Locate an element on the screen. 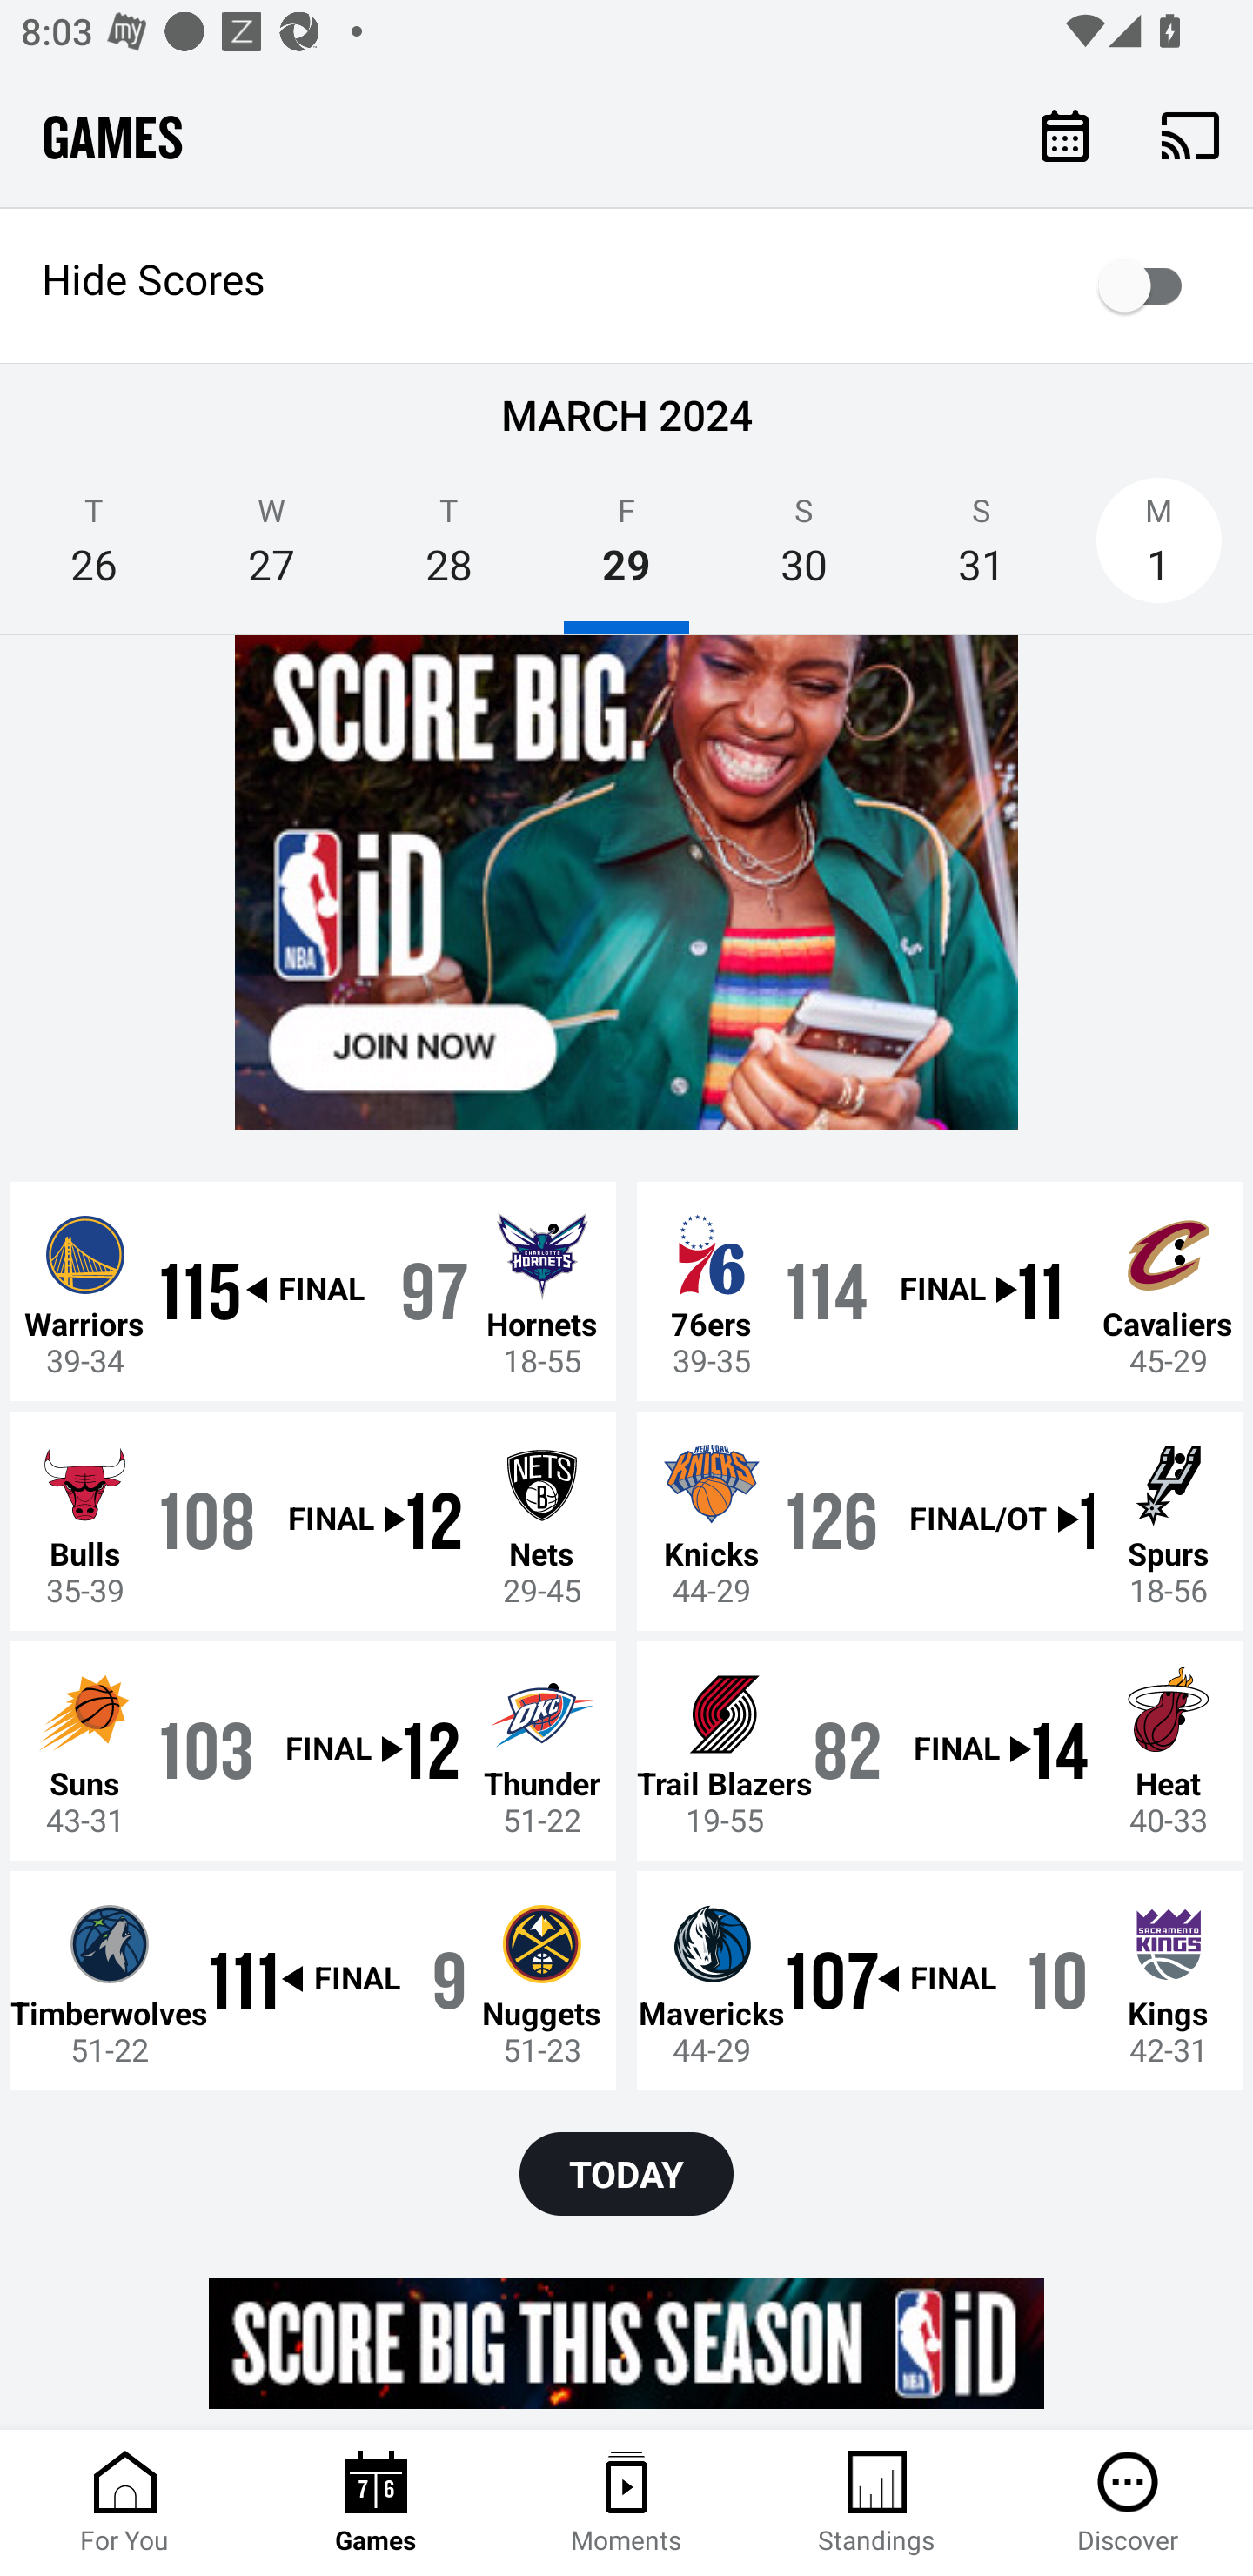 The height and width of the screenshot is (2576, 1253). Discover is located at coordinates (1128, 2503).